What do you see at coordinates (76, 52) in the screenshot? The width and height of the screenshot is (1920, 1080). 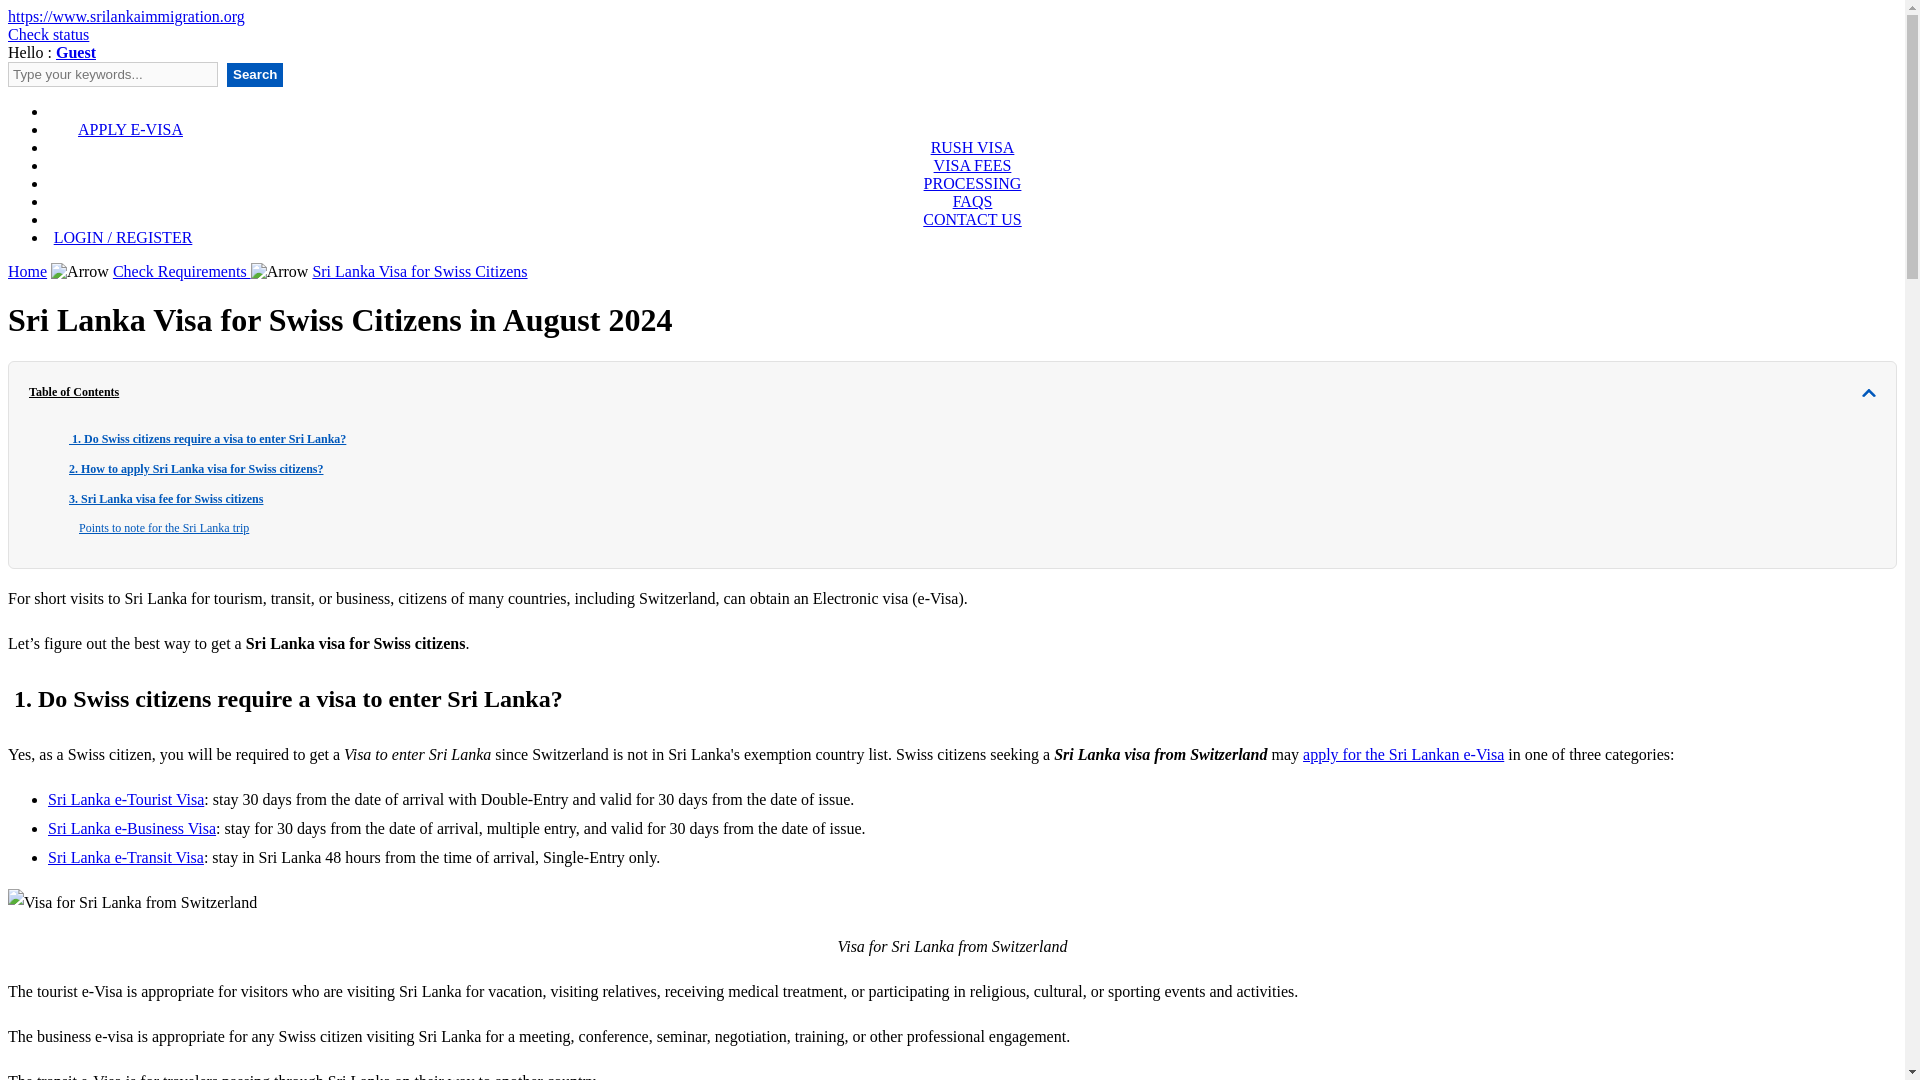 I see `Guest` at bounding box center [76, 52].